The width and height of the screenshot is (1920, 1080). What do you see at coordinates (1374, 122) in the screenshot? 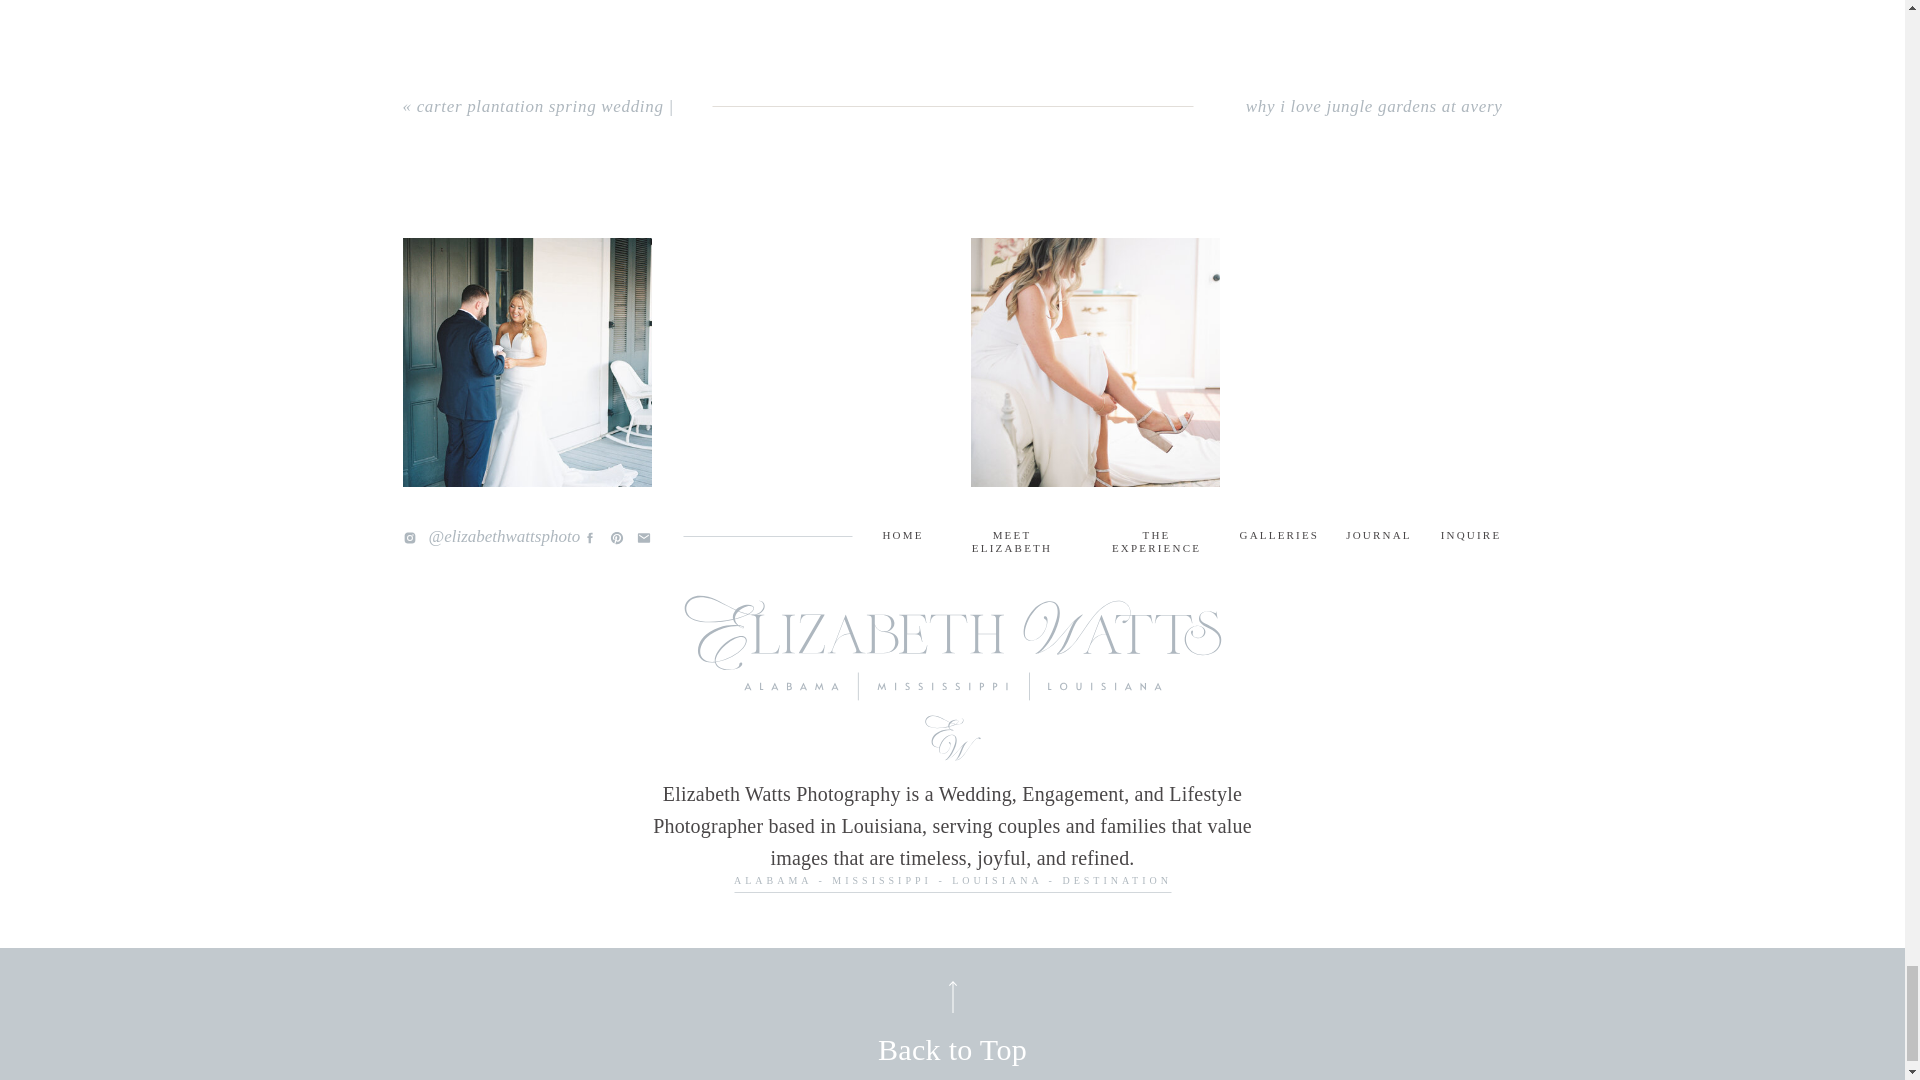
I see `why i love jungle gardens at avery island` at bounding box center [1374, 122].